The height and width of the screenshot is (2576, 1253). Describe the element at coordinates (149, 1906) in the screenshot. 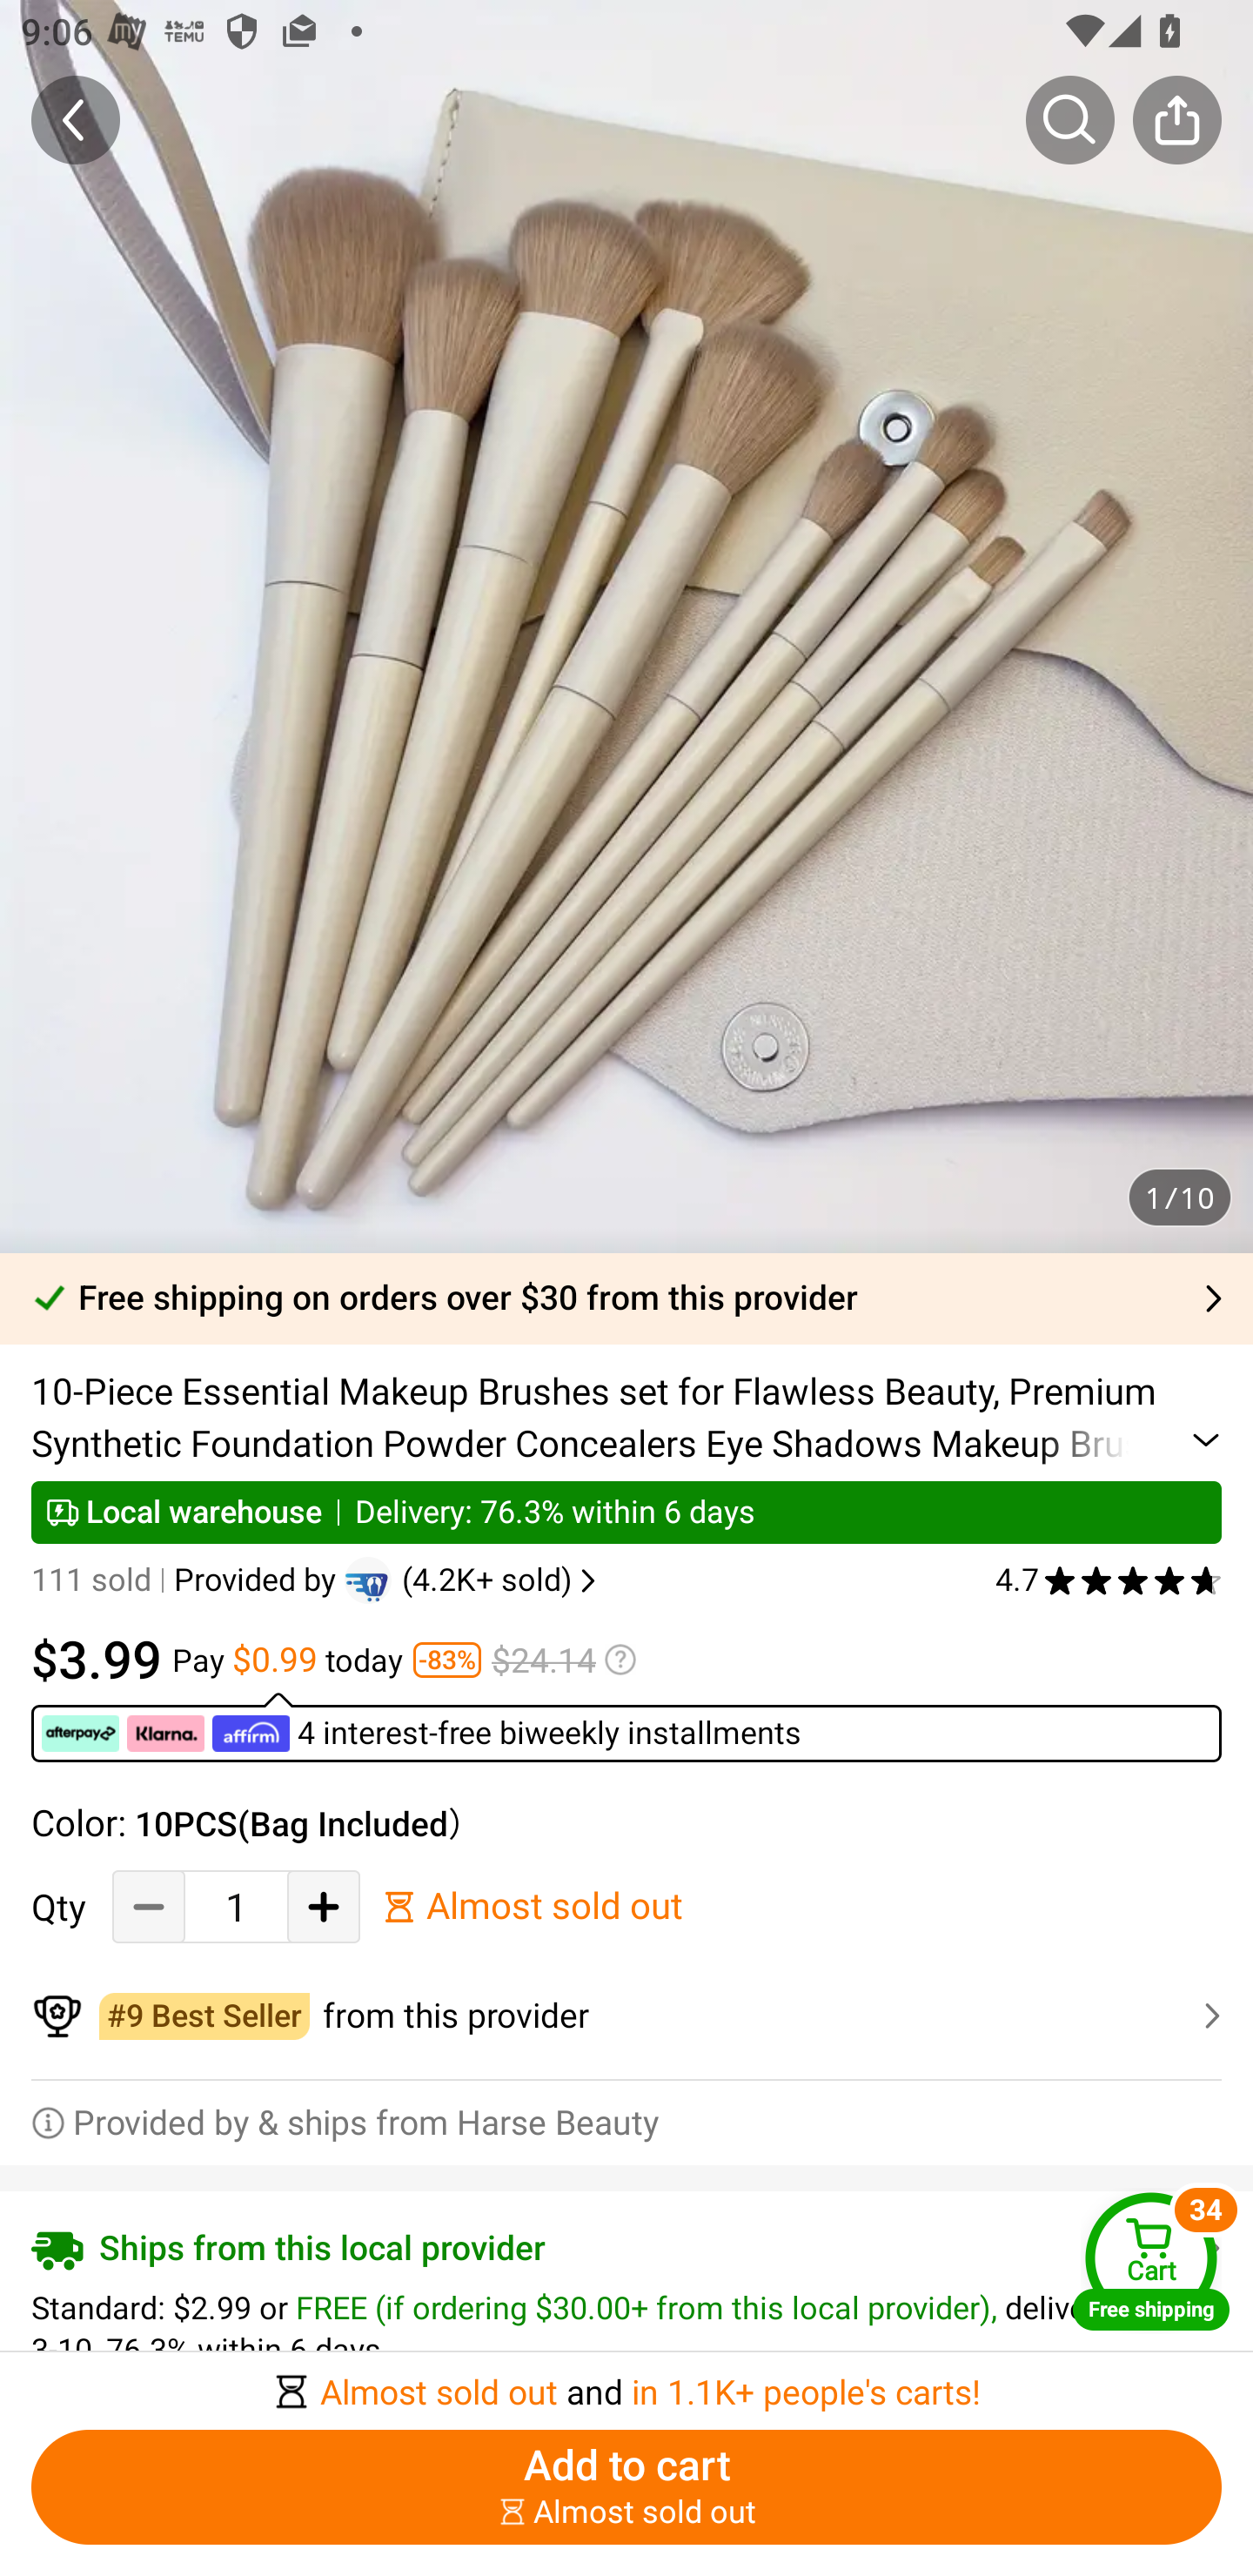

I see `Decrease Quantity Button` at that location.